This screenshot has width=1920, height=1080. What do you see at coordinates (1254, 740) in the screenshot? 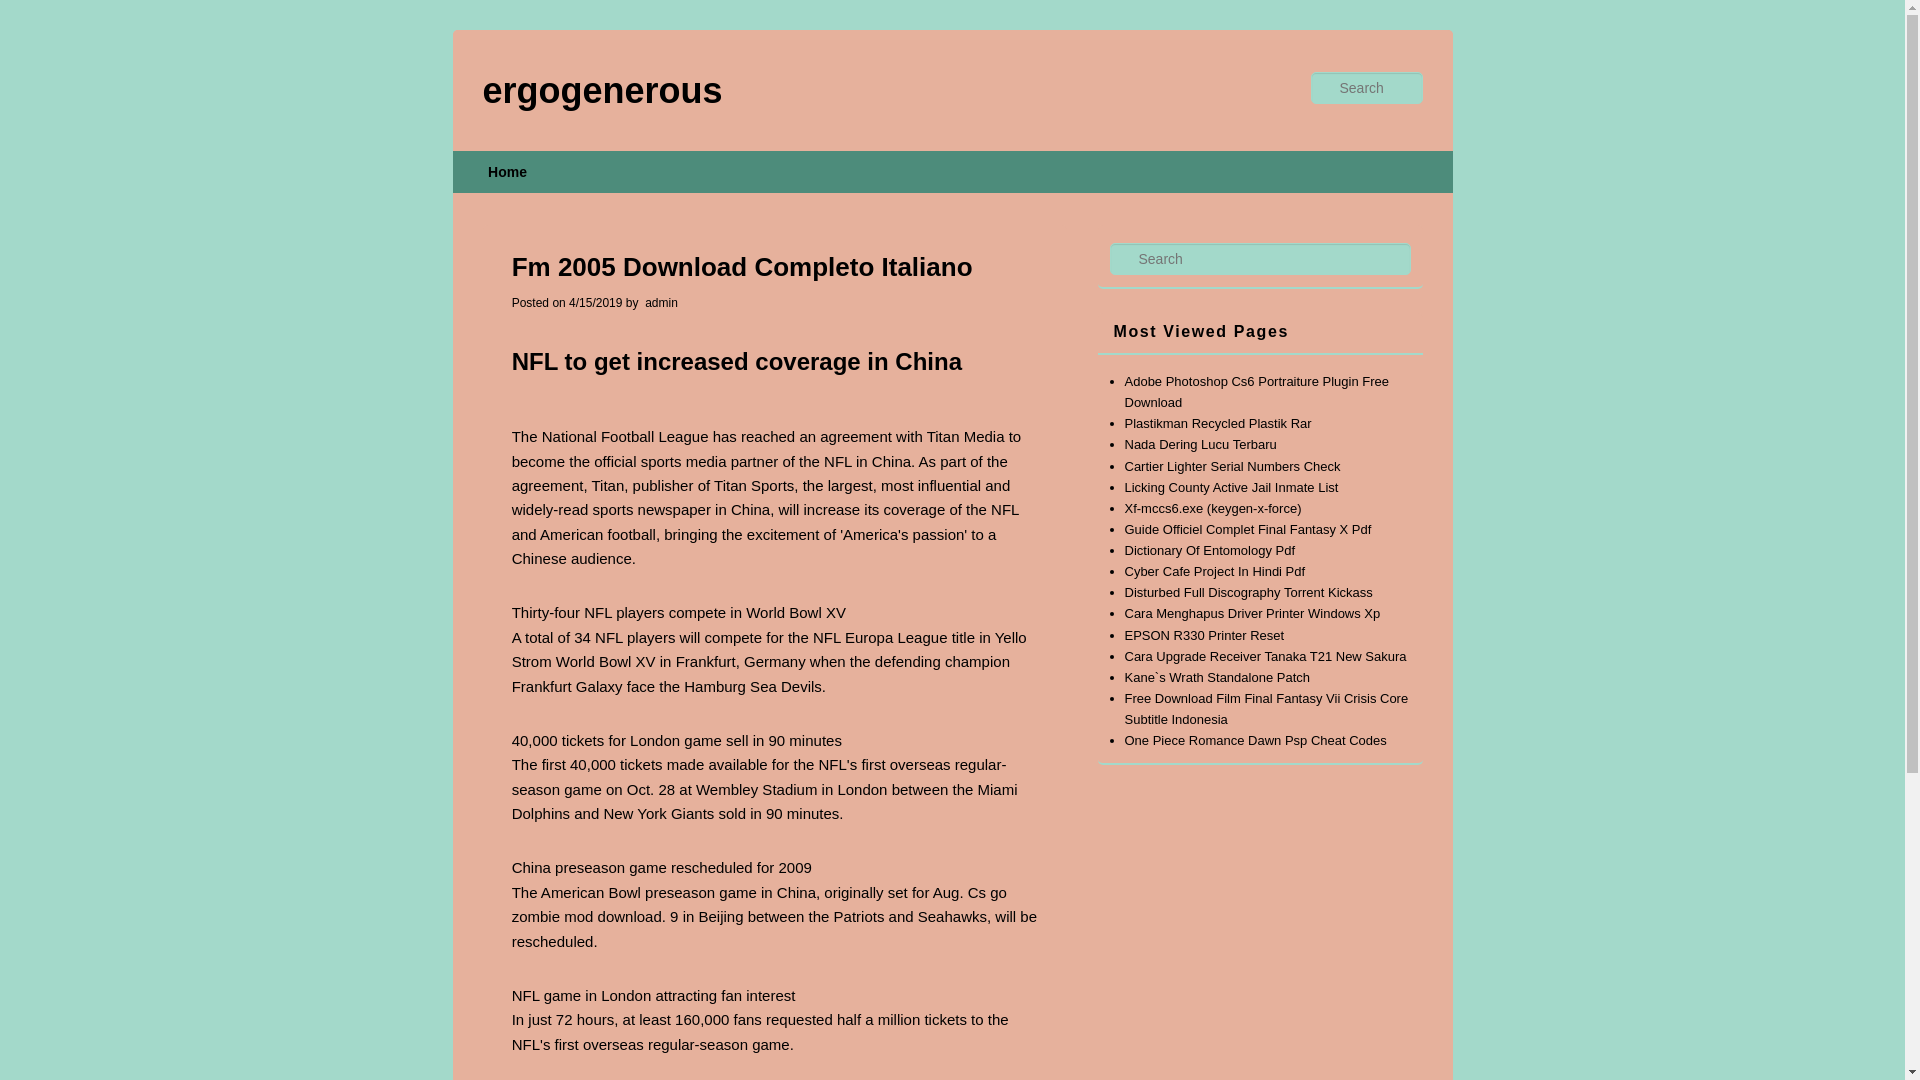
I see `One Piece Romance Dawn Psp Cheat Codes` at bounding box center [1254, 740].